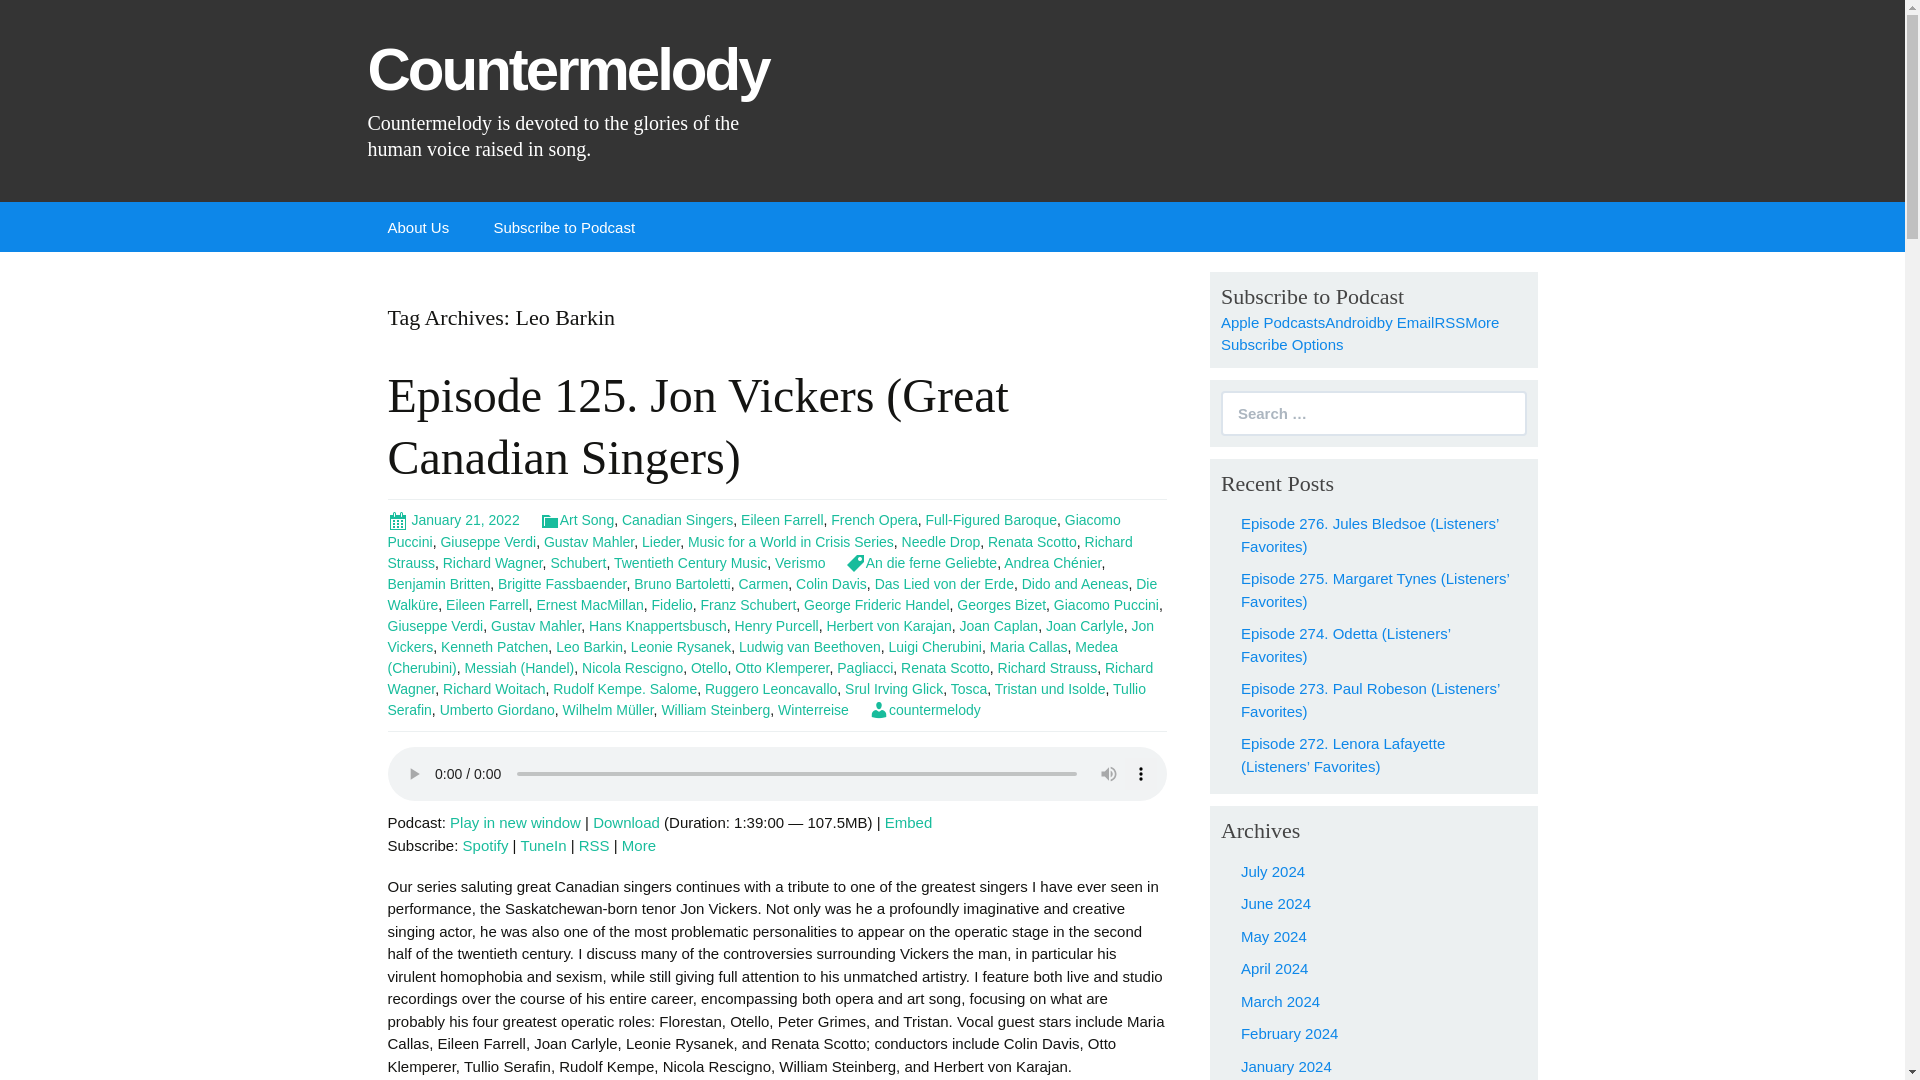 The height and width of the screenshot is (1080, 1920). Describe the element at coordinates (790, 541) in the screenshot. I see `Music for a World in Crisis Series` at that location.